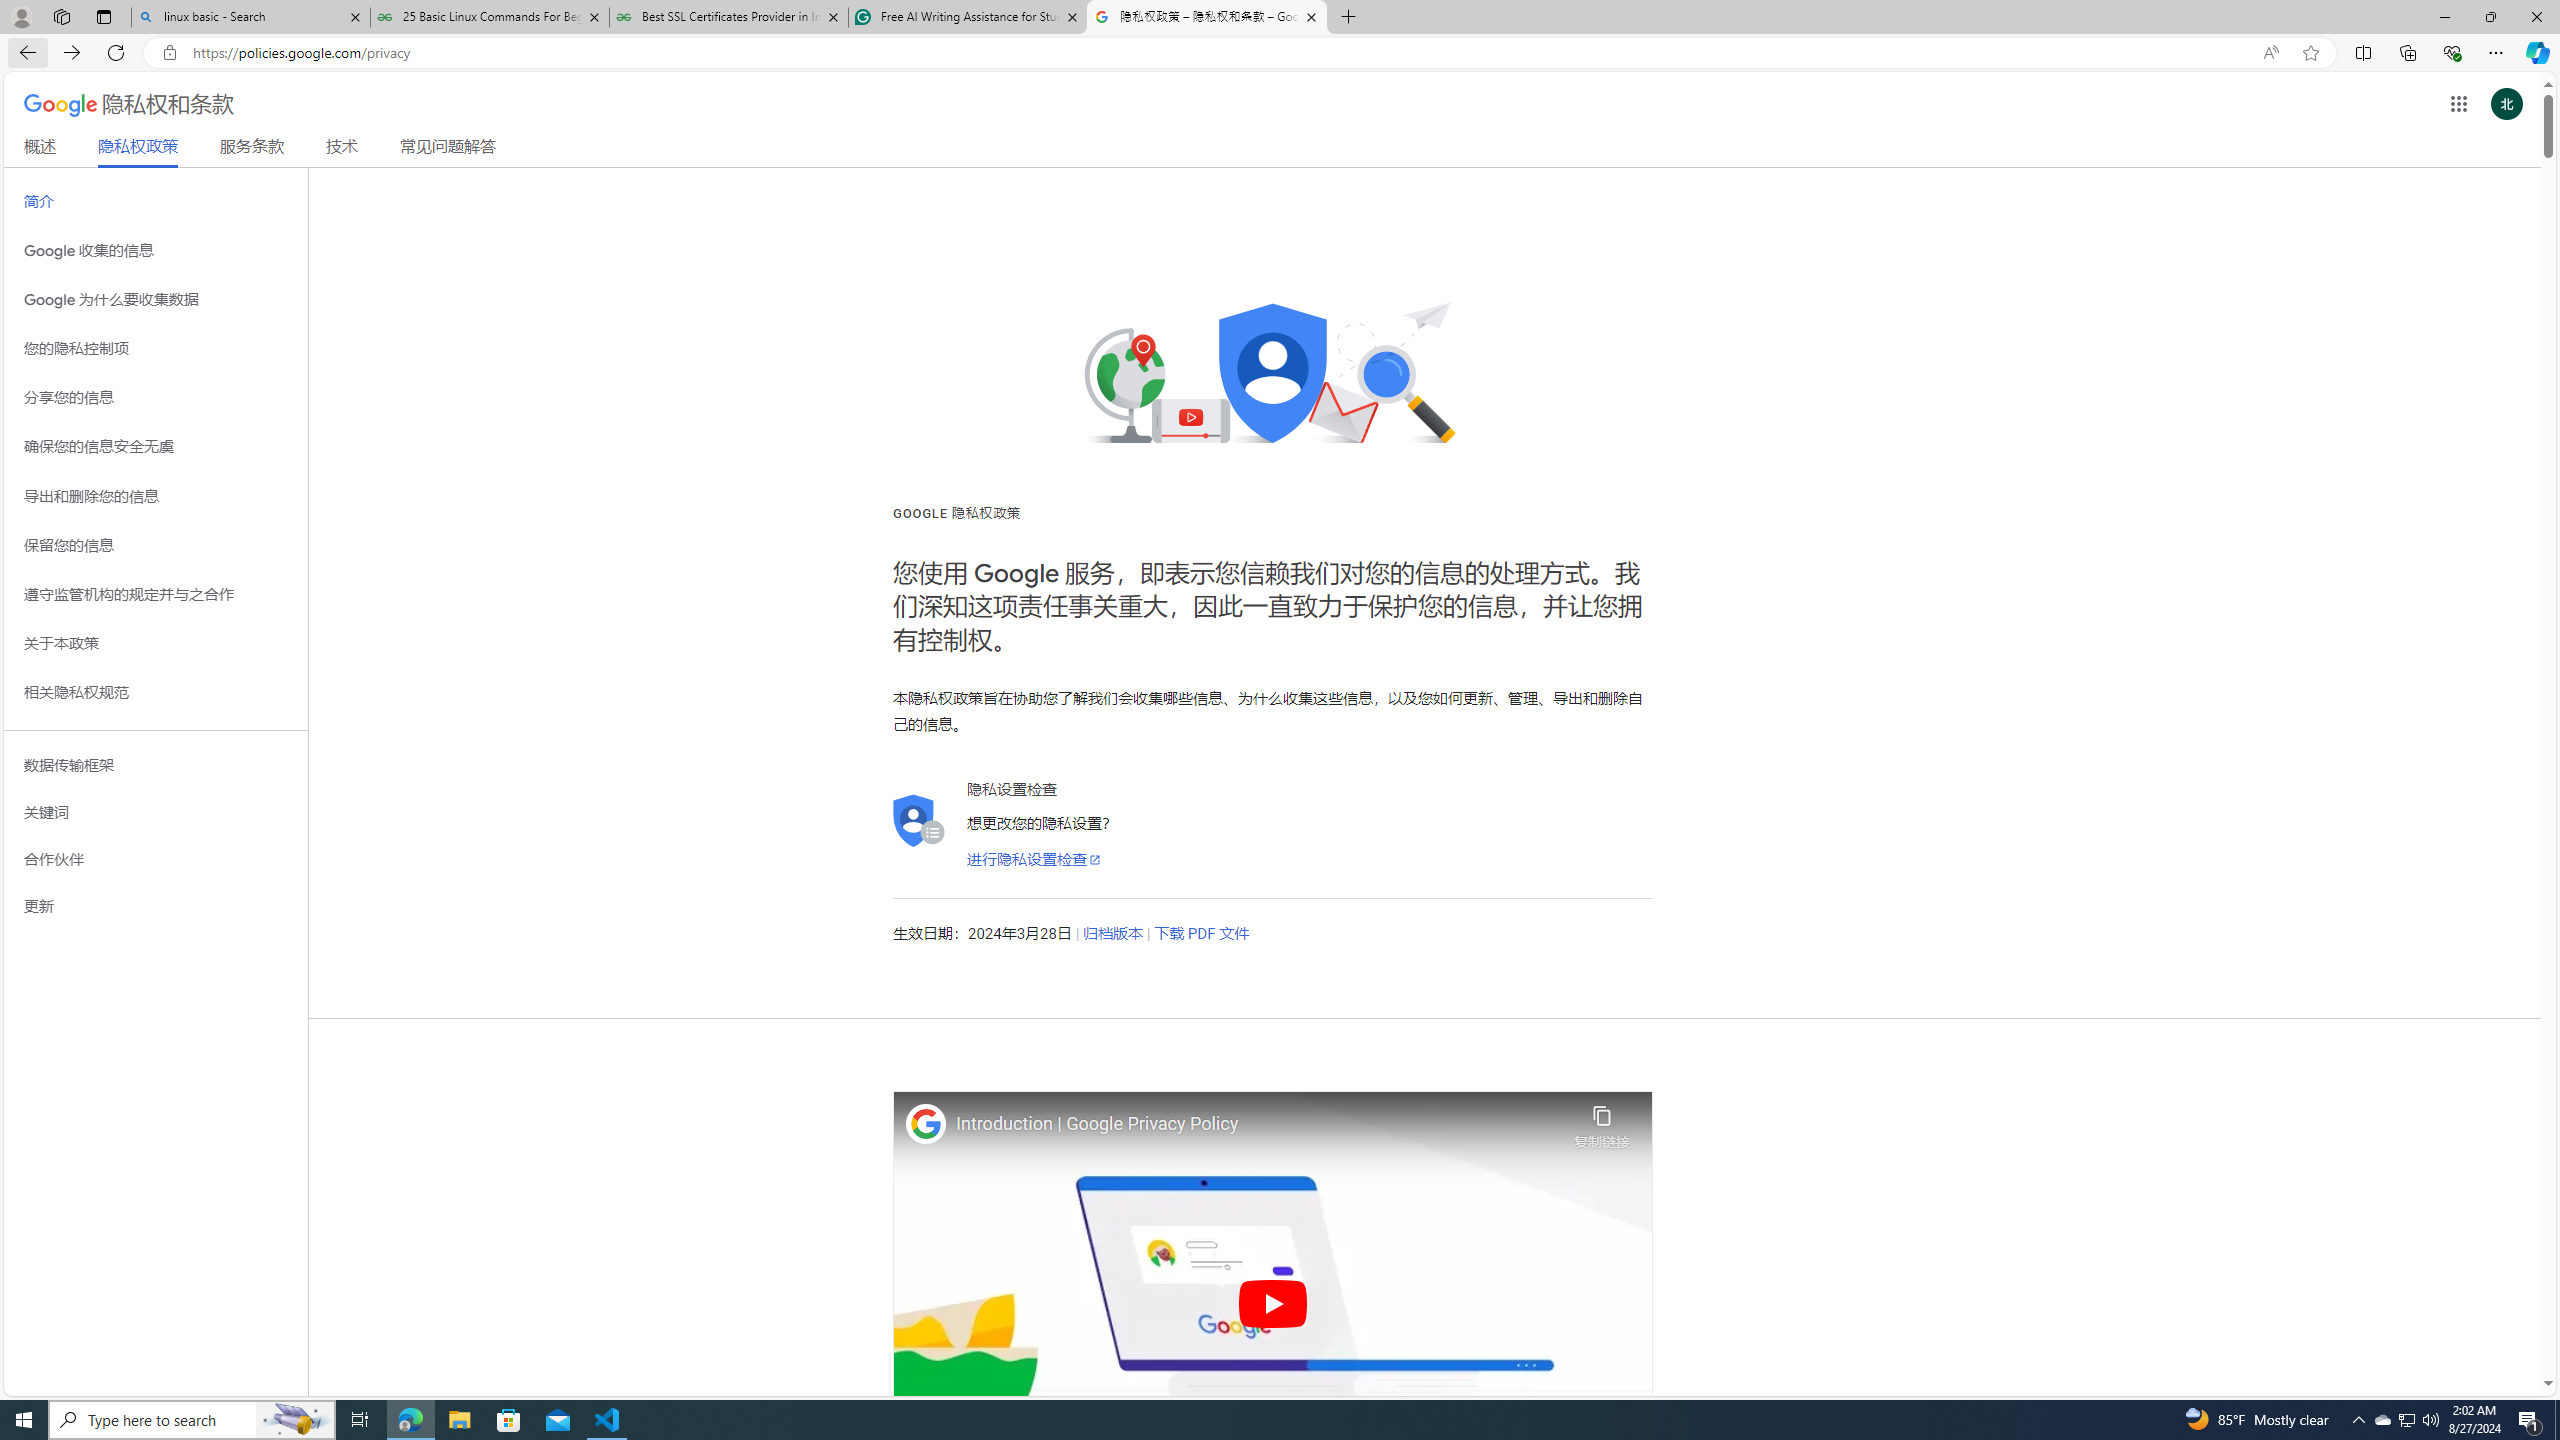  I want to click on Close, so click(2536, 17).